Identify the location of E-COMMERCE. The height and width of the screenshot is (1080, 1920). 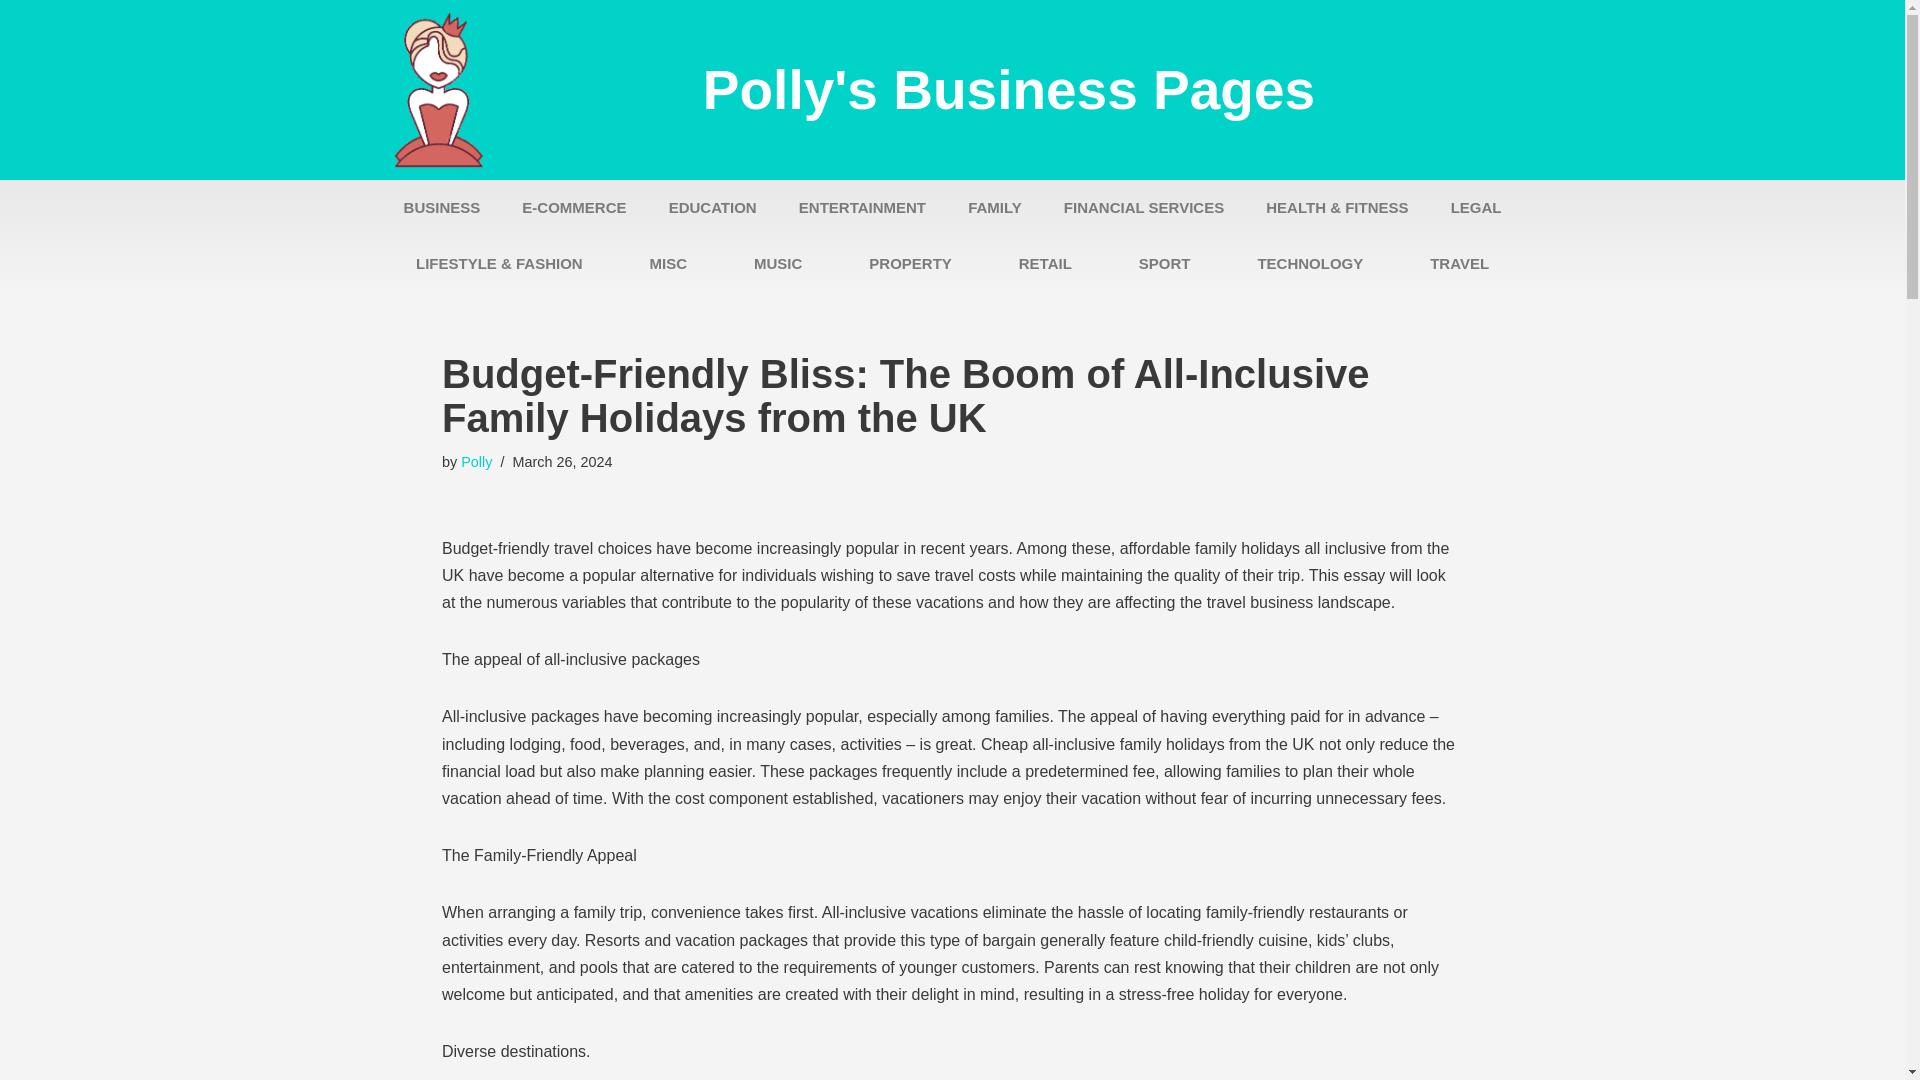
(574, 208).